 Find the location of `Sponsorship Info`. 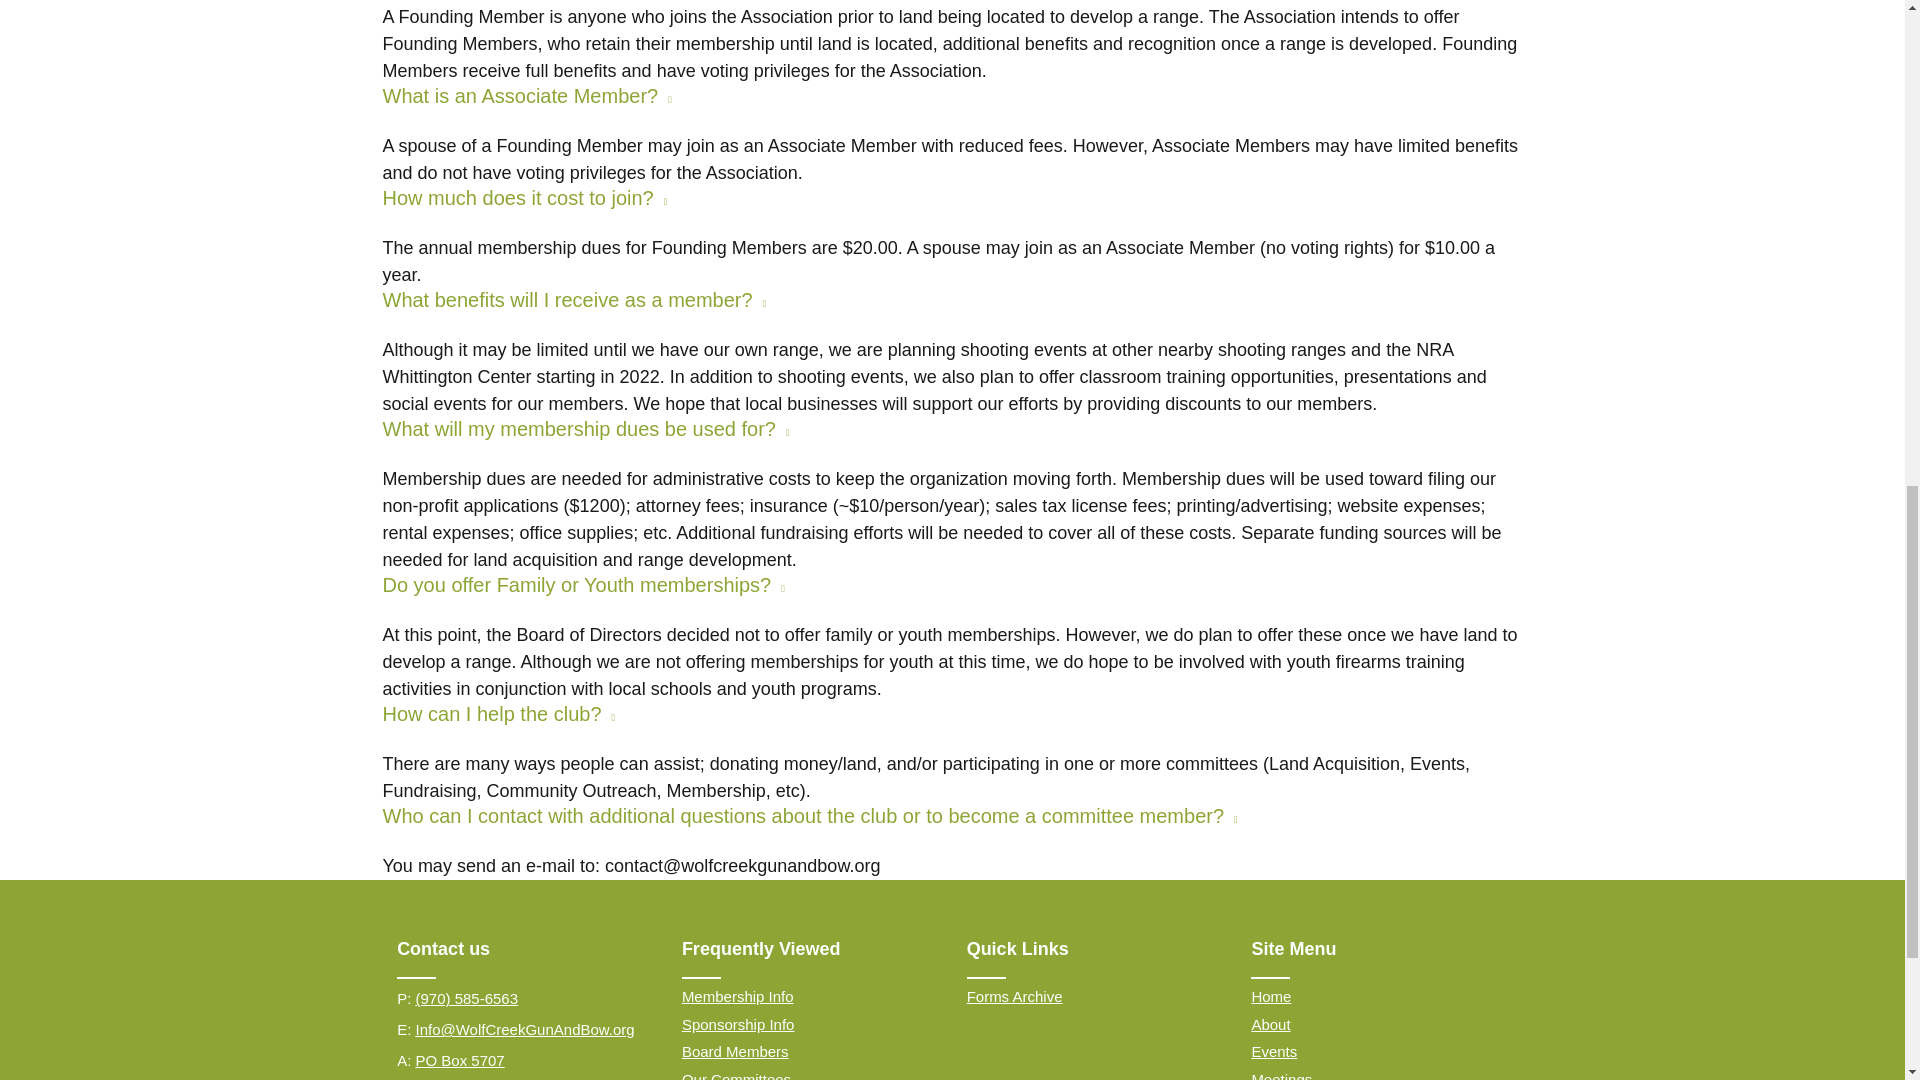

Sponsorship Info is located at coordinates (738, 1024).